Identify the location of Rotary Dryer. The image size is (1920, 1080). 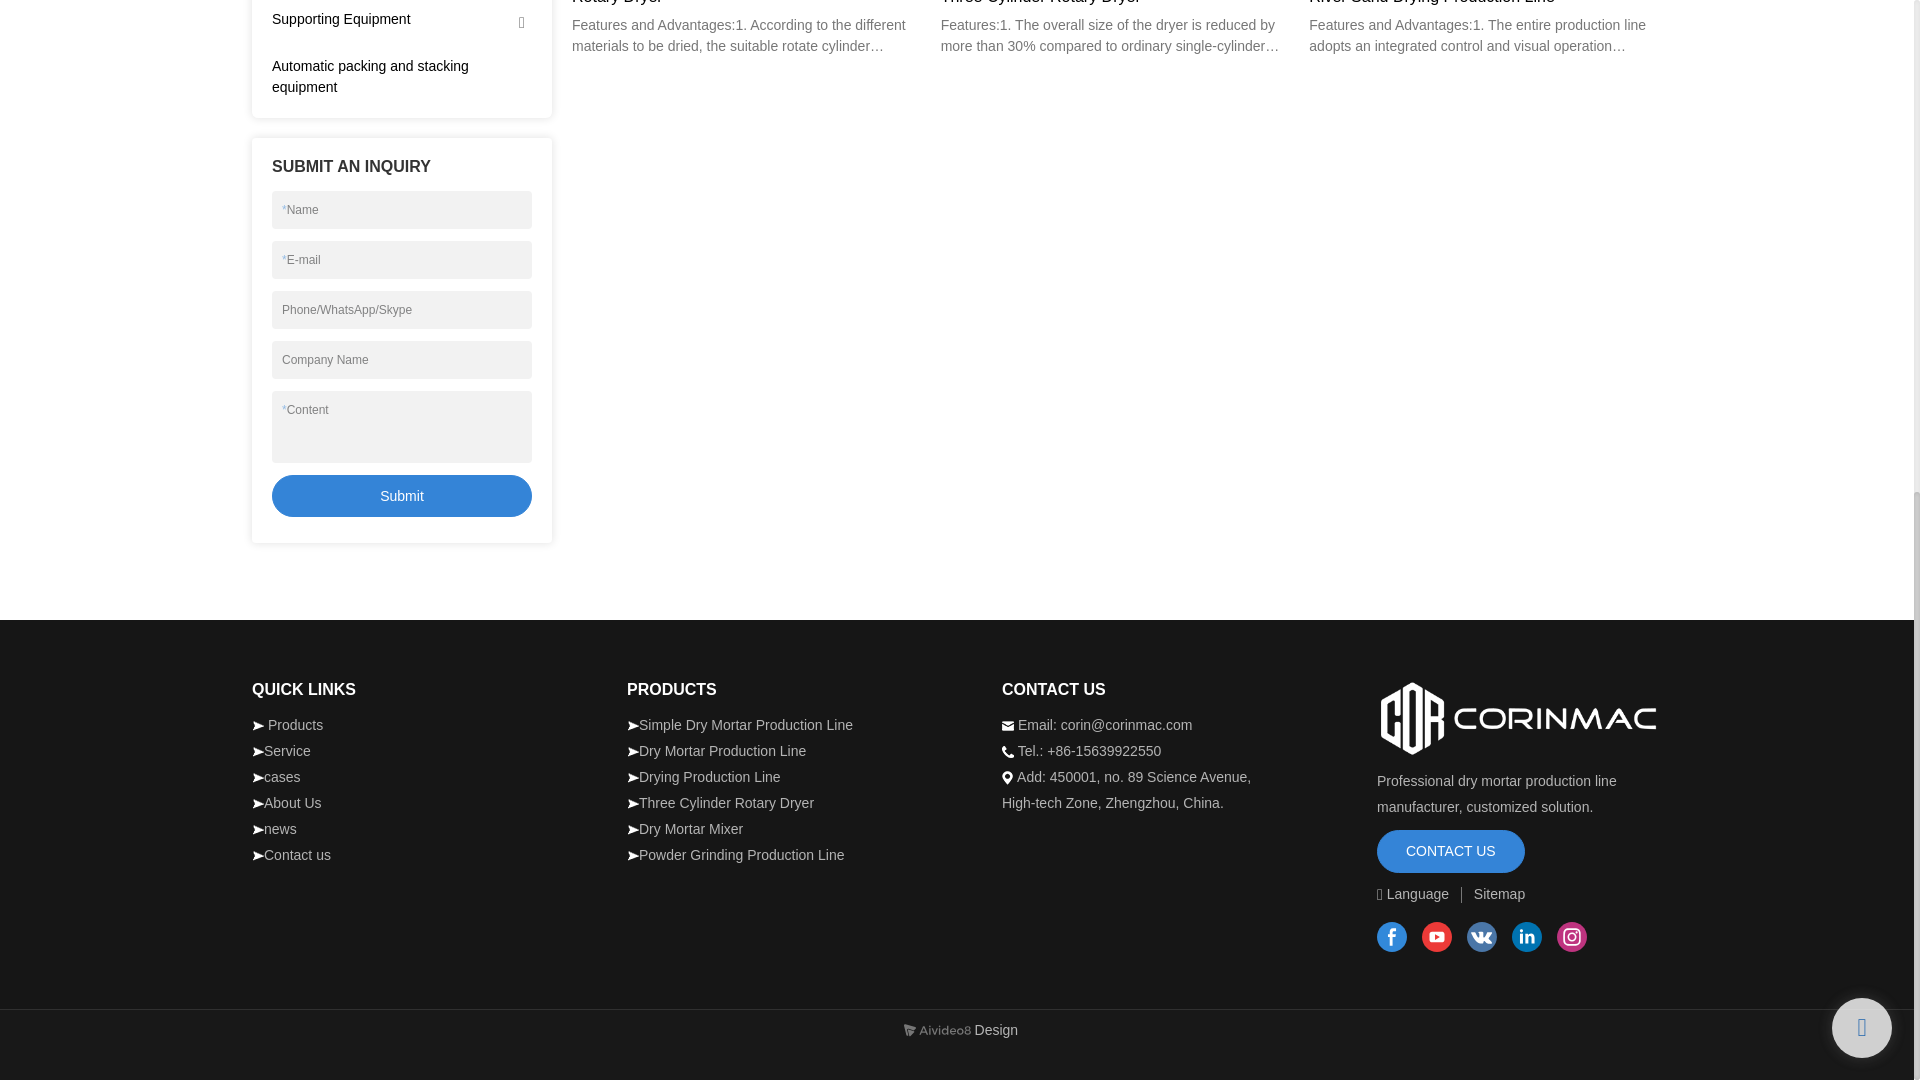
(748, 4).